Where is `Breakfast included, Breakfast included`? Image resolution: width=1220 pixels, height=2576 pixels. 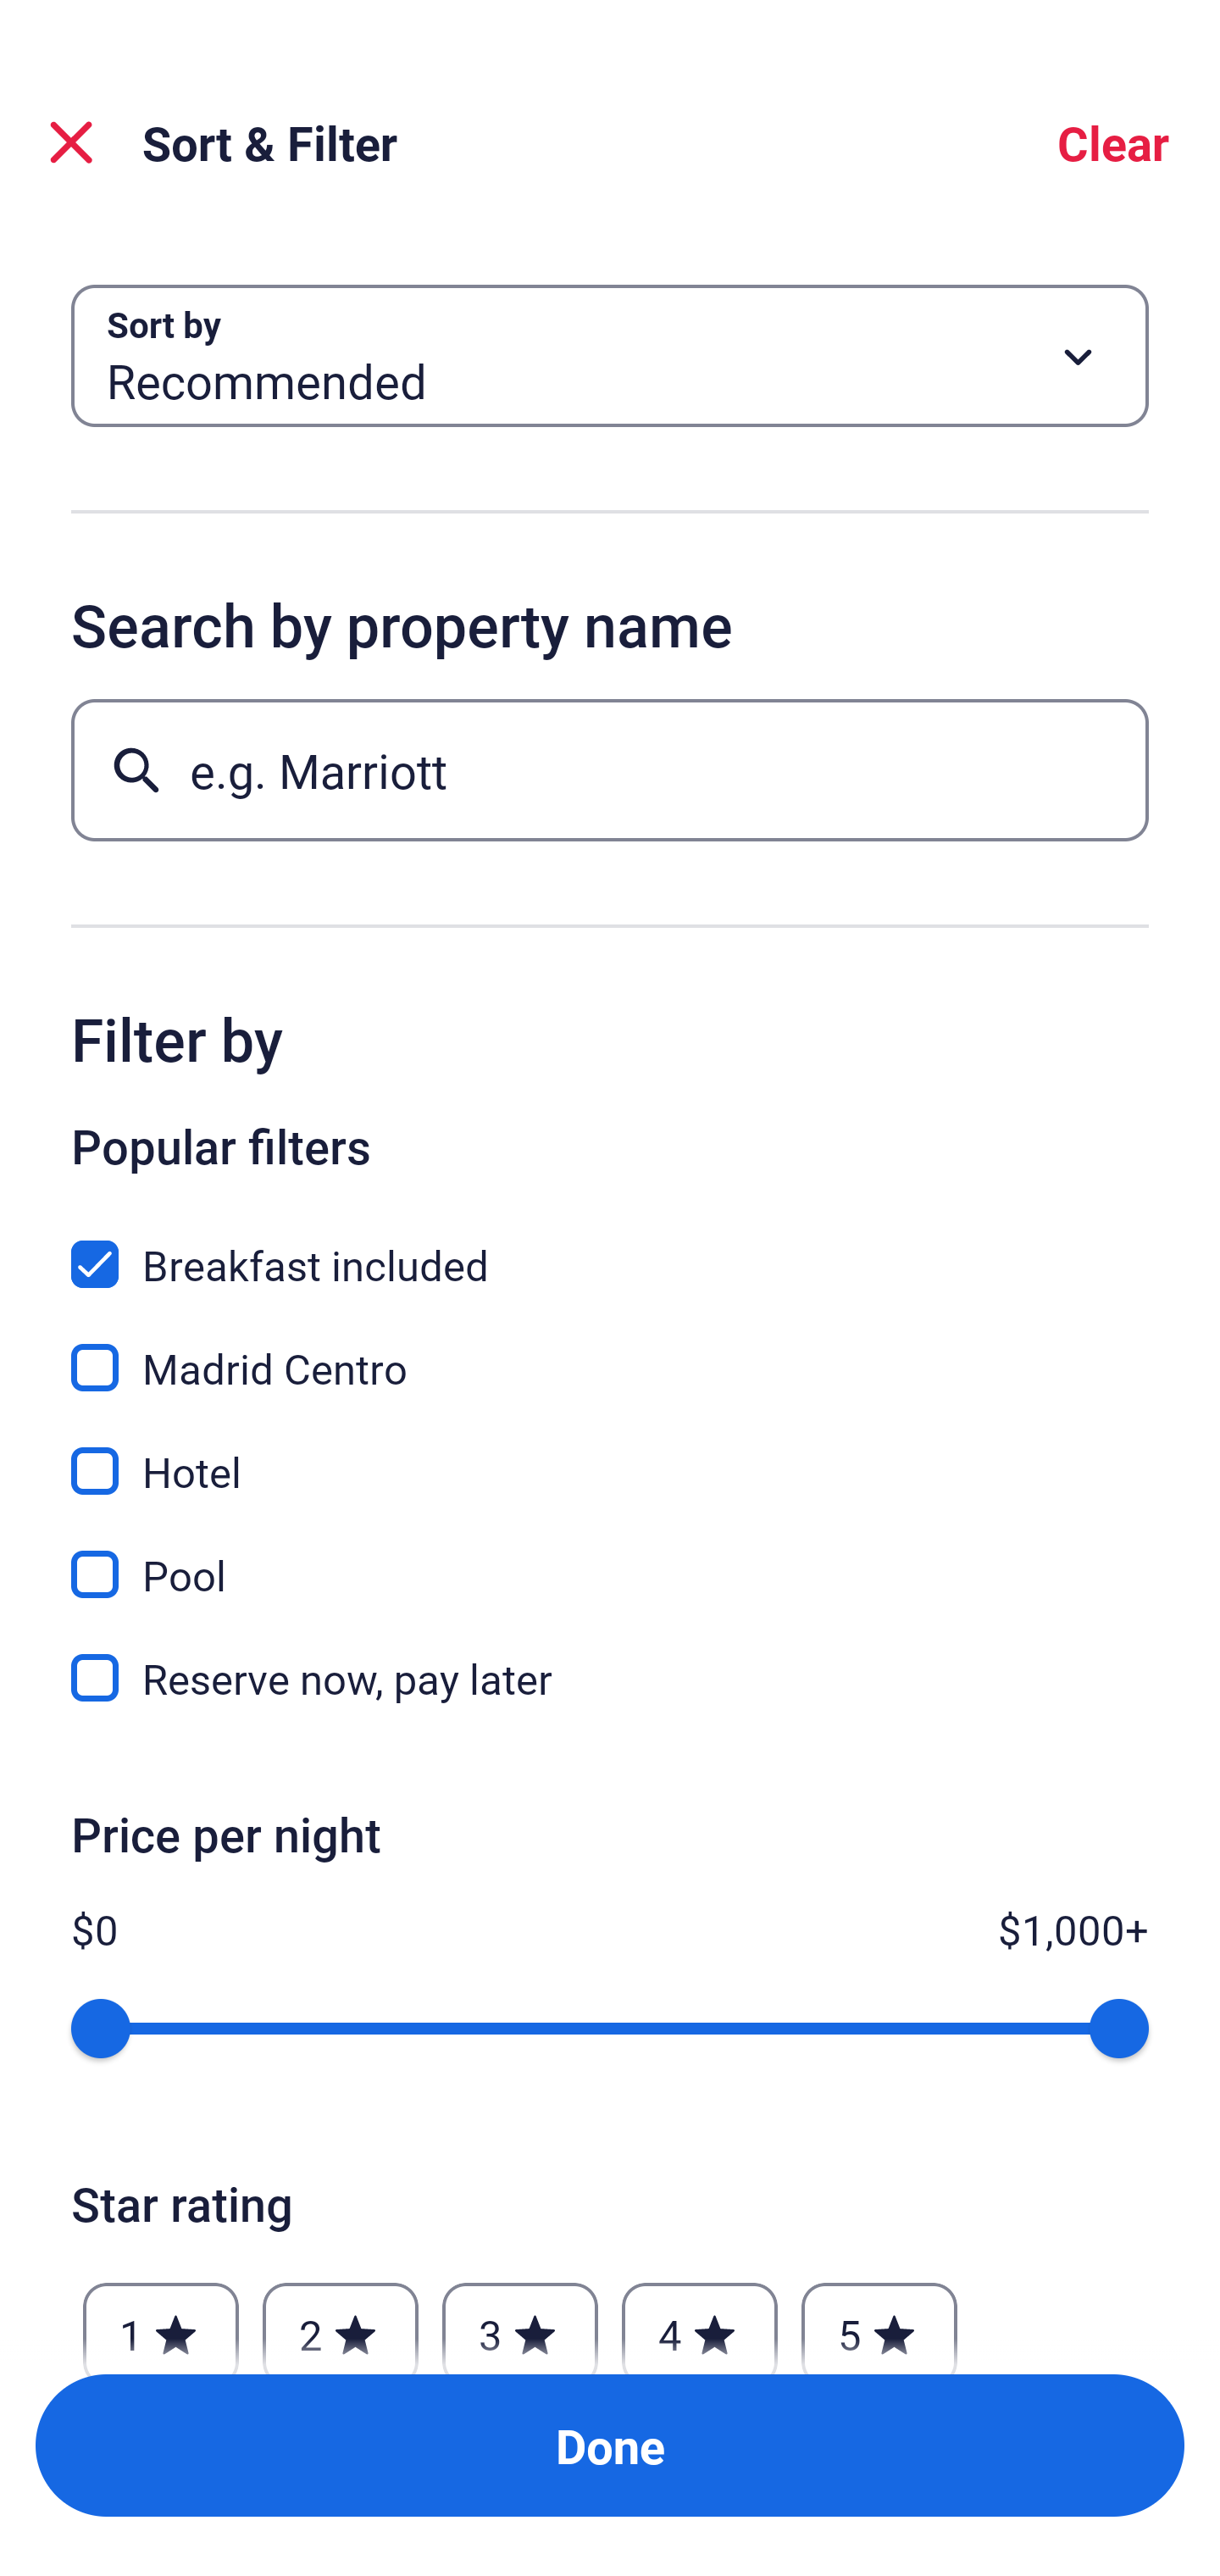 Breakfast included, Breakfast included is located at coordinates (610, 1246).